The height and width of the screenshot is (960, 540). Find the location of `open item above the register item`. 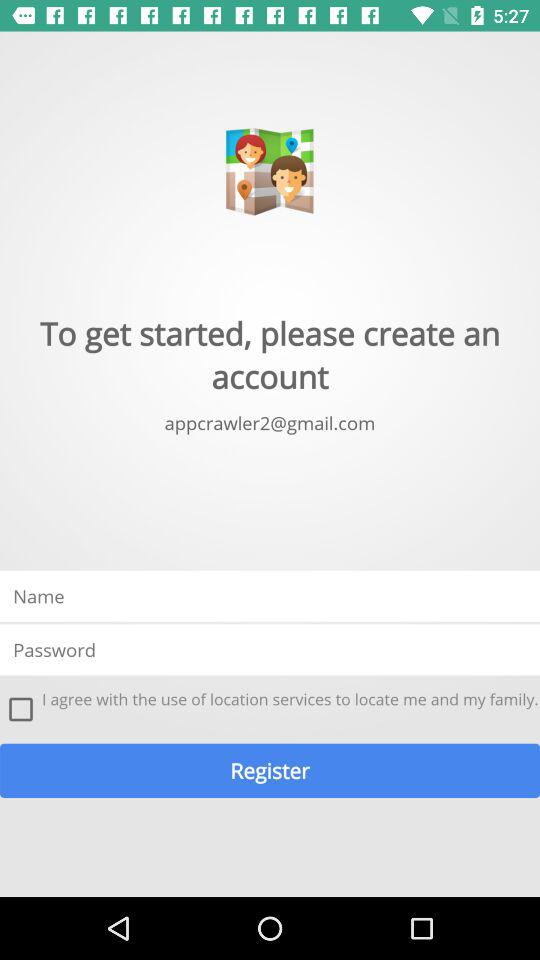

open item above the register item is located at coordinates (21, 709).